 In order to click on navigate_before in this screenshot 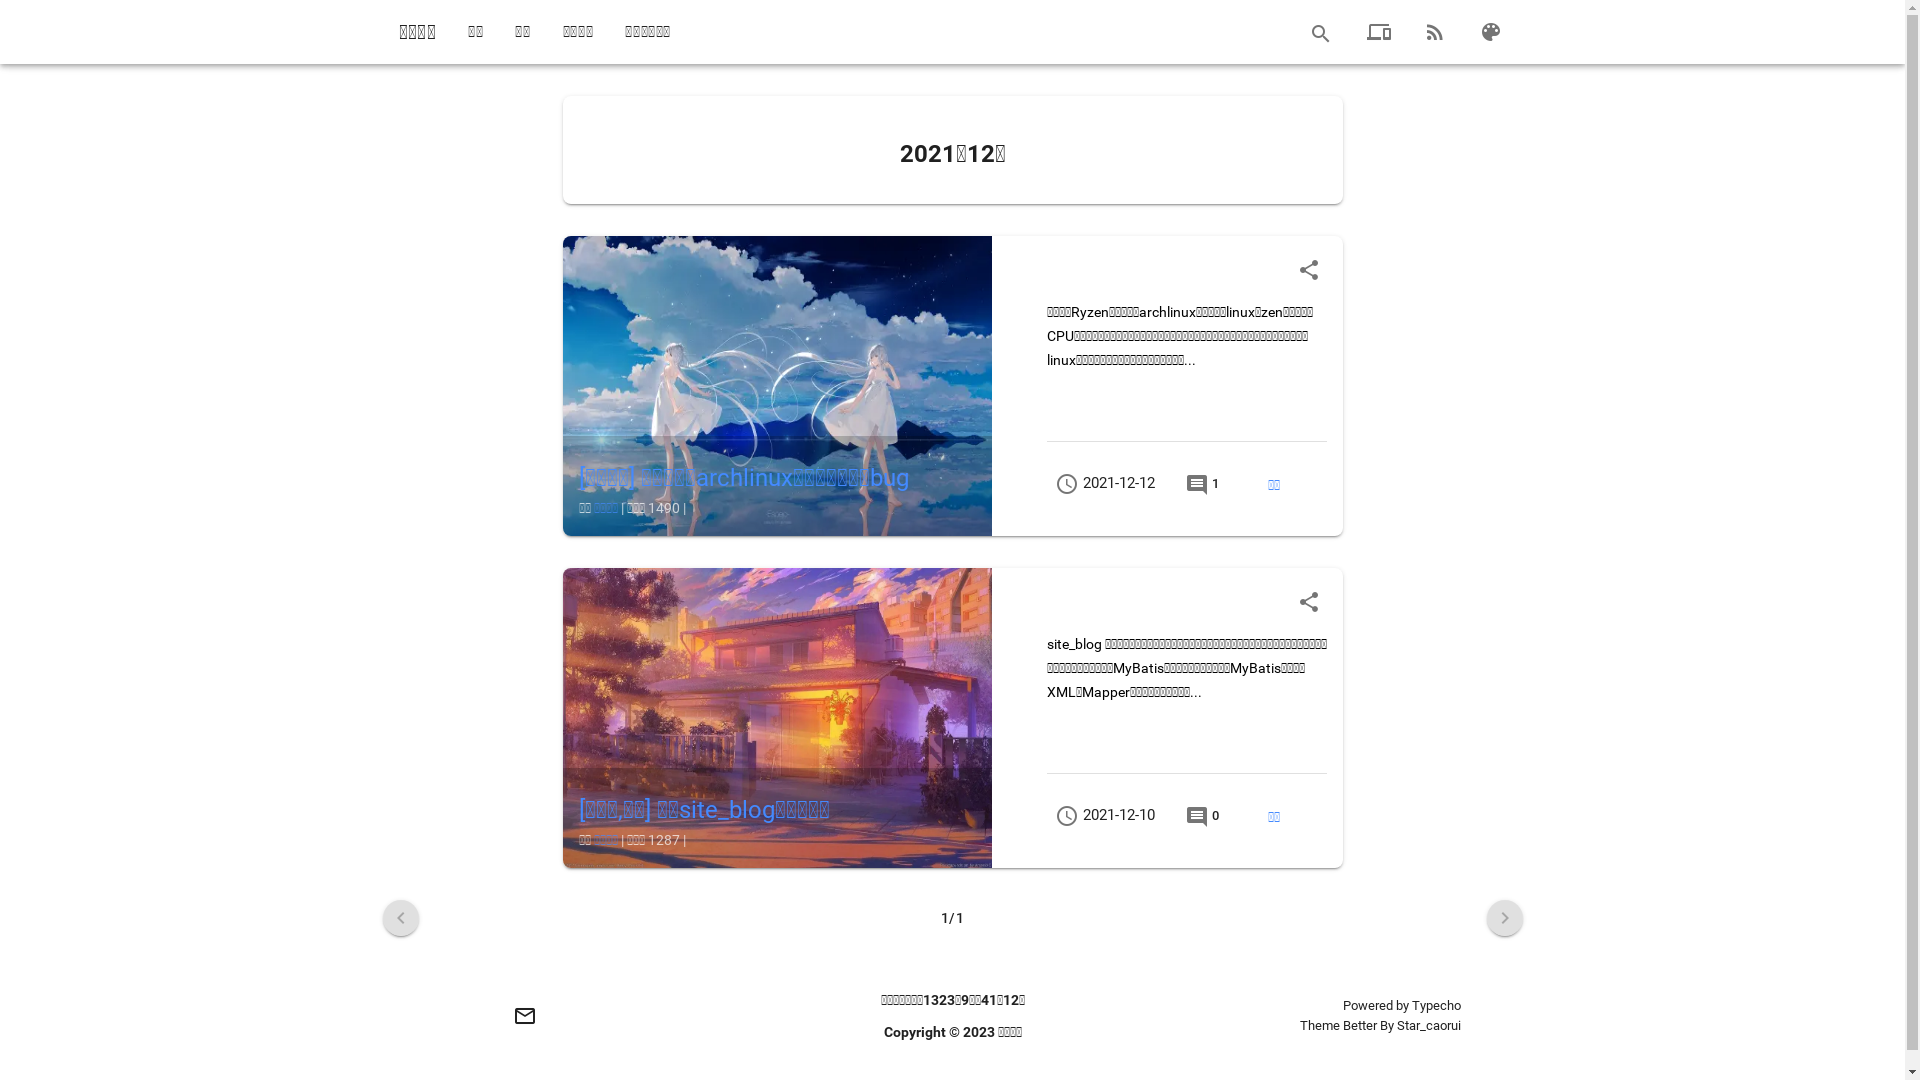, I will do `click(400, 918)`.